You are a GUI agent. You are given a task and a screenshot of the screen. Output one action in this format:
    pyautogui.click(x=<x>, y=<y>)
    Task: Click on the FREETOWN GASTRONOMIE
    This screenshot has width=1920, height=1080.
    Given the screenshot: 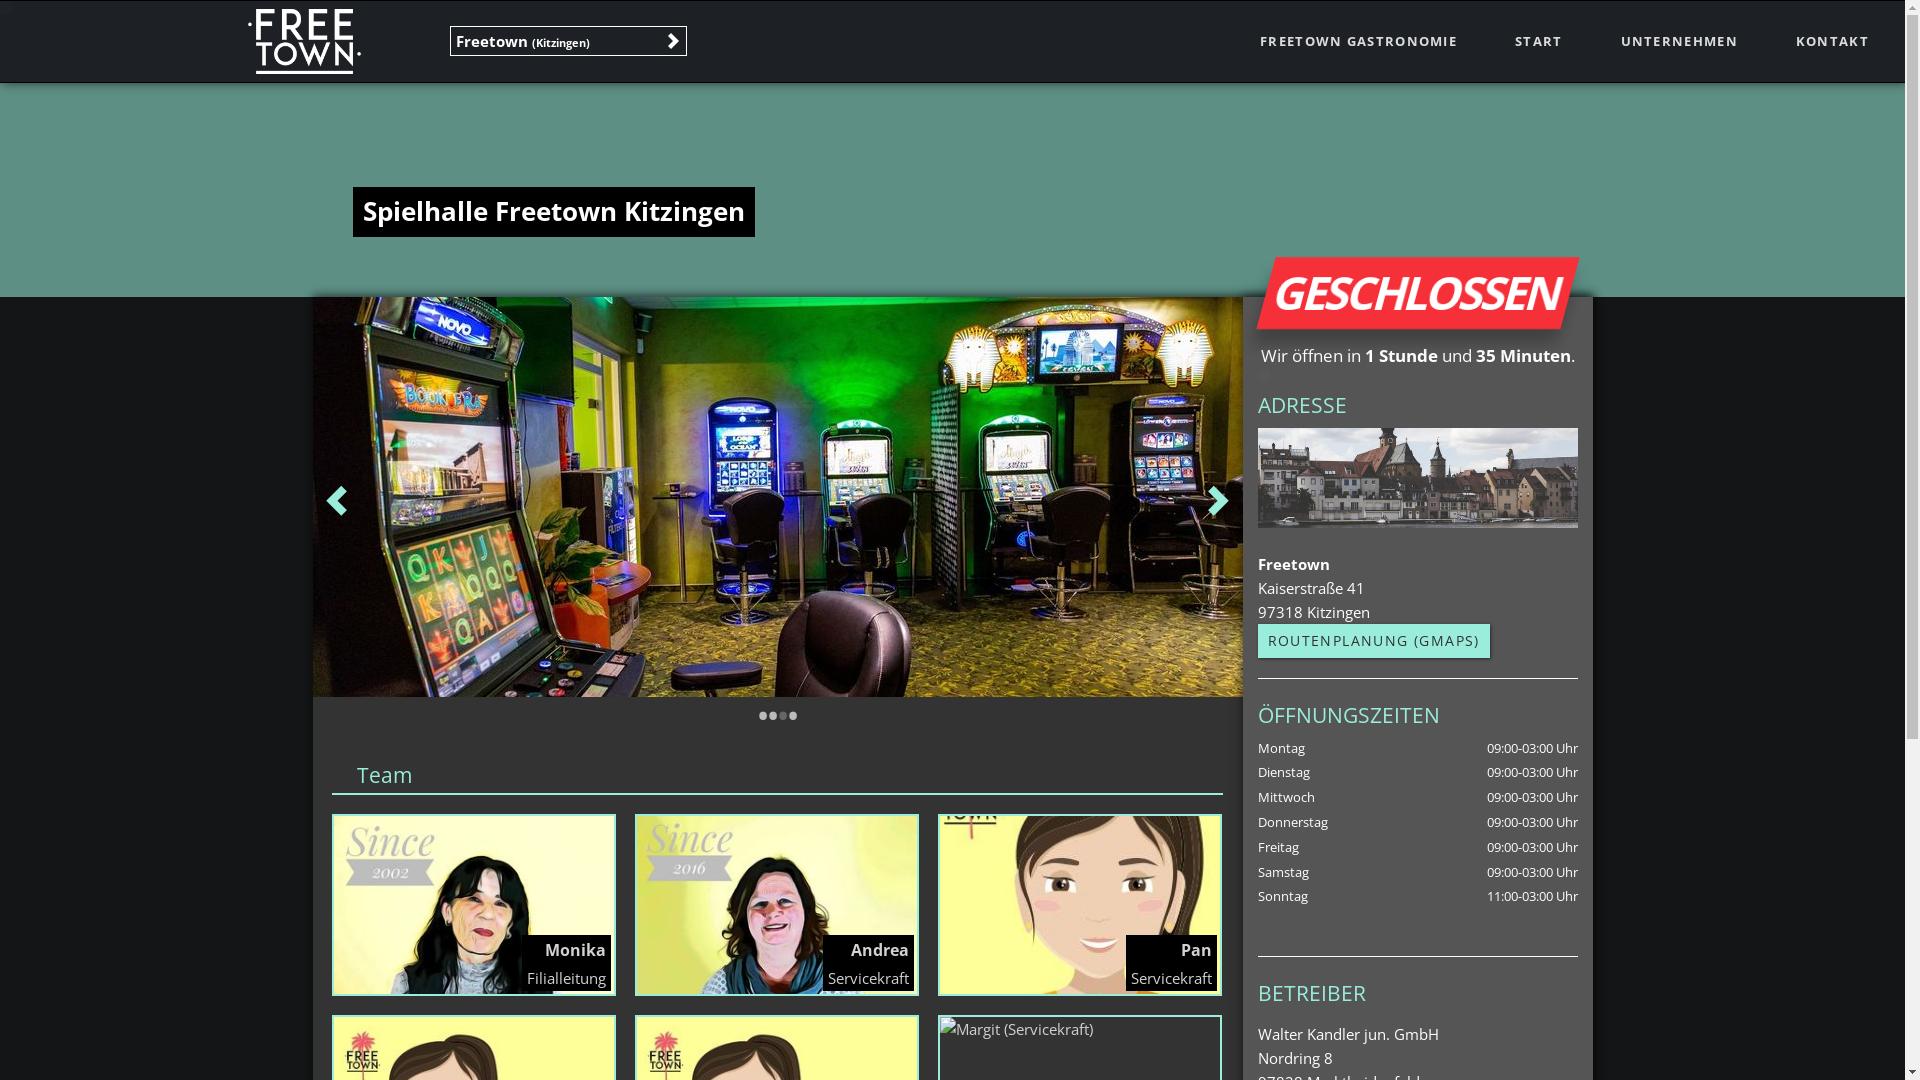 What is the action you would take?
    pyautogui.click(x=1358, y=42)
    